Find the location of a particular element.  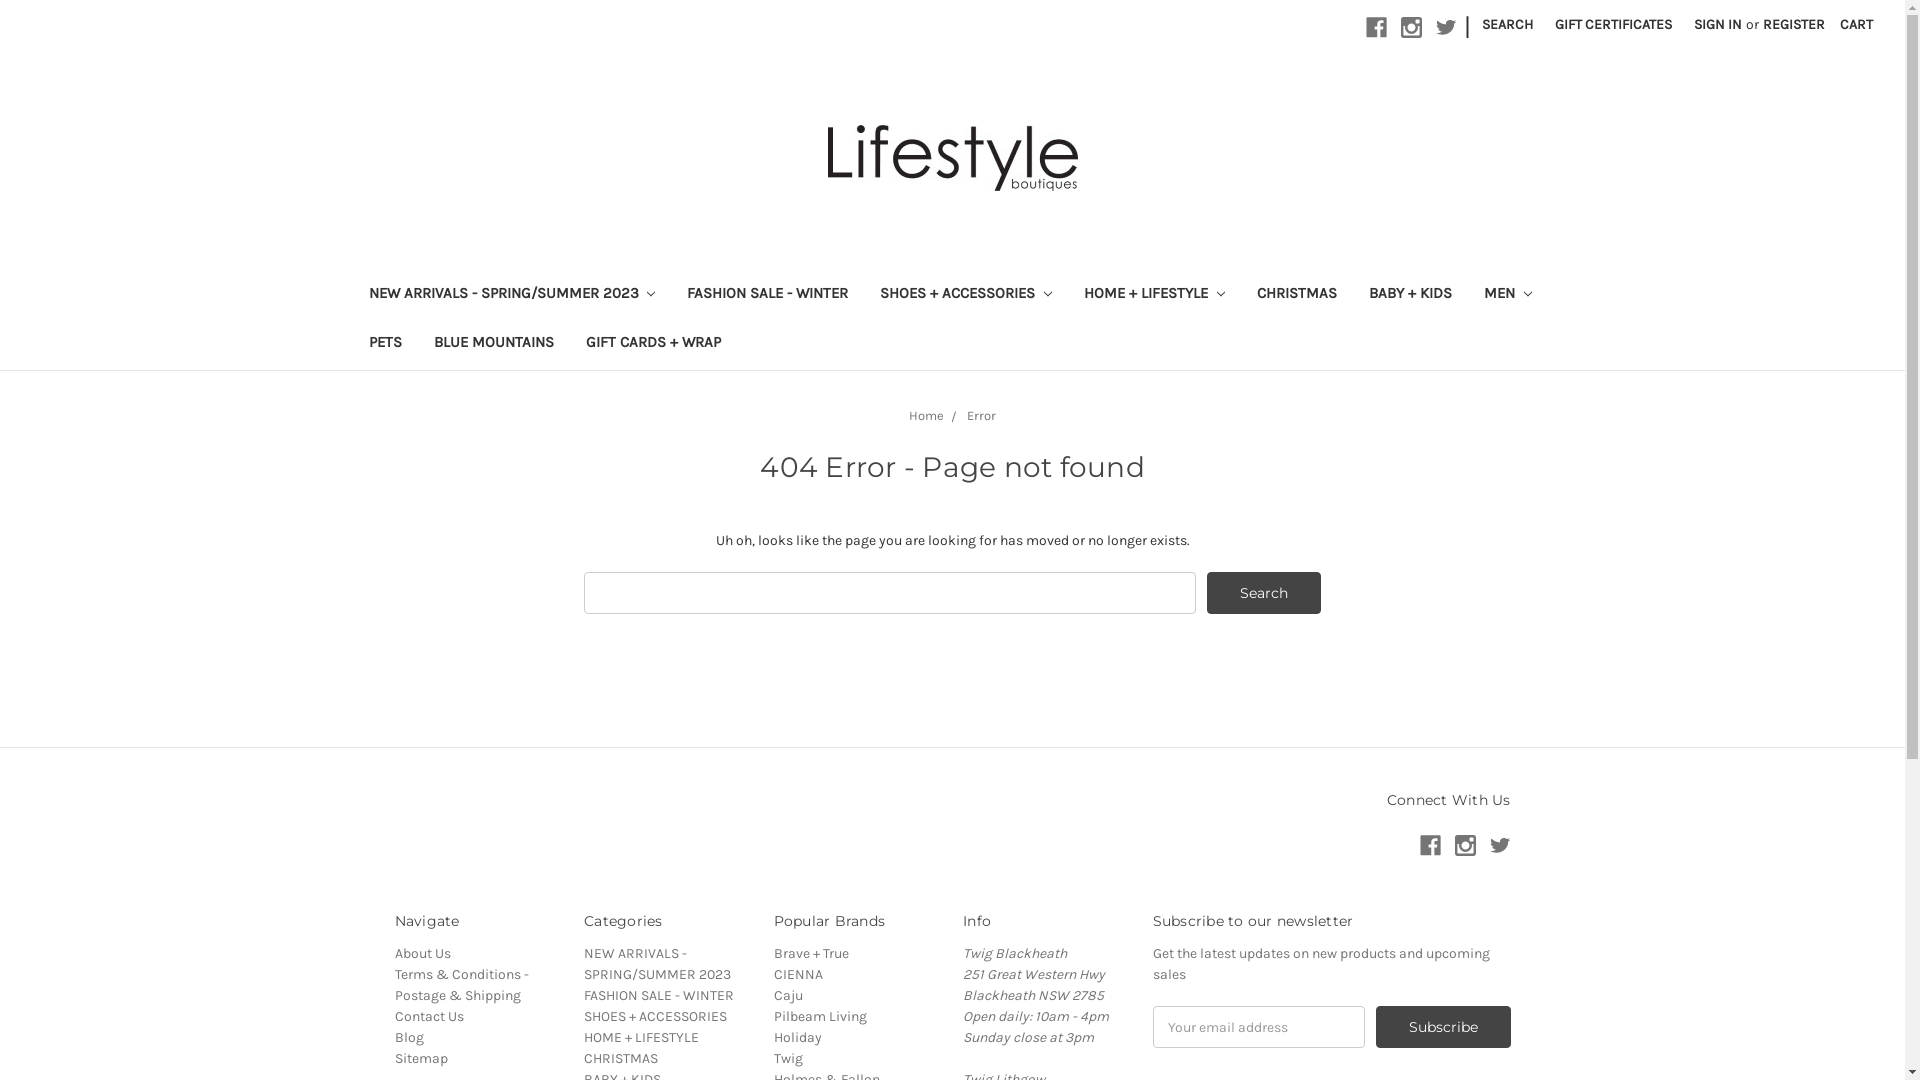

Blog is located at coordinates (408, 1038).